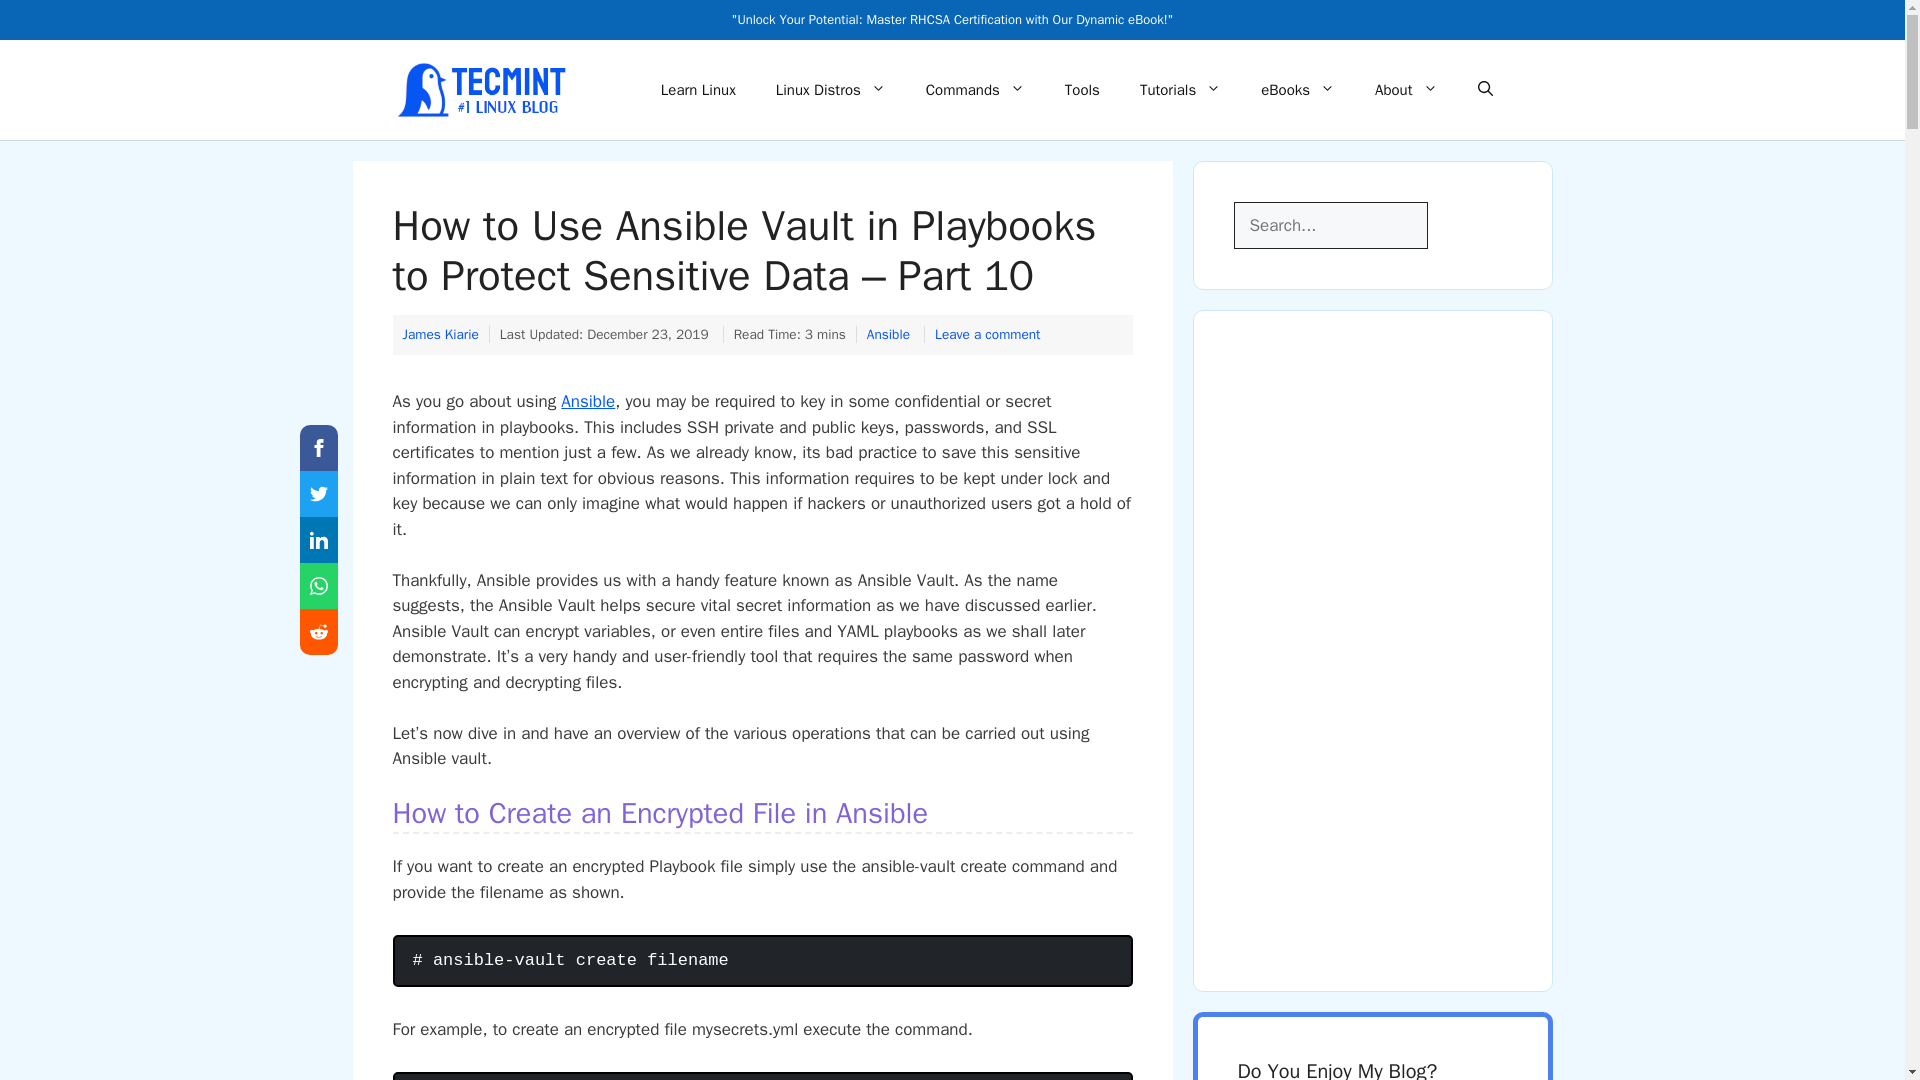  Describe the element at coordinates (831, 90) in the screenshot. I see `Linux Distributions` at that location.